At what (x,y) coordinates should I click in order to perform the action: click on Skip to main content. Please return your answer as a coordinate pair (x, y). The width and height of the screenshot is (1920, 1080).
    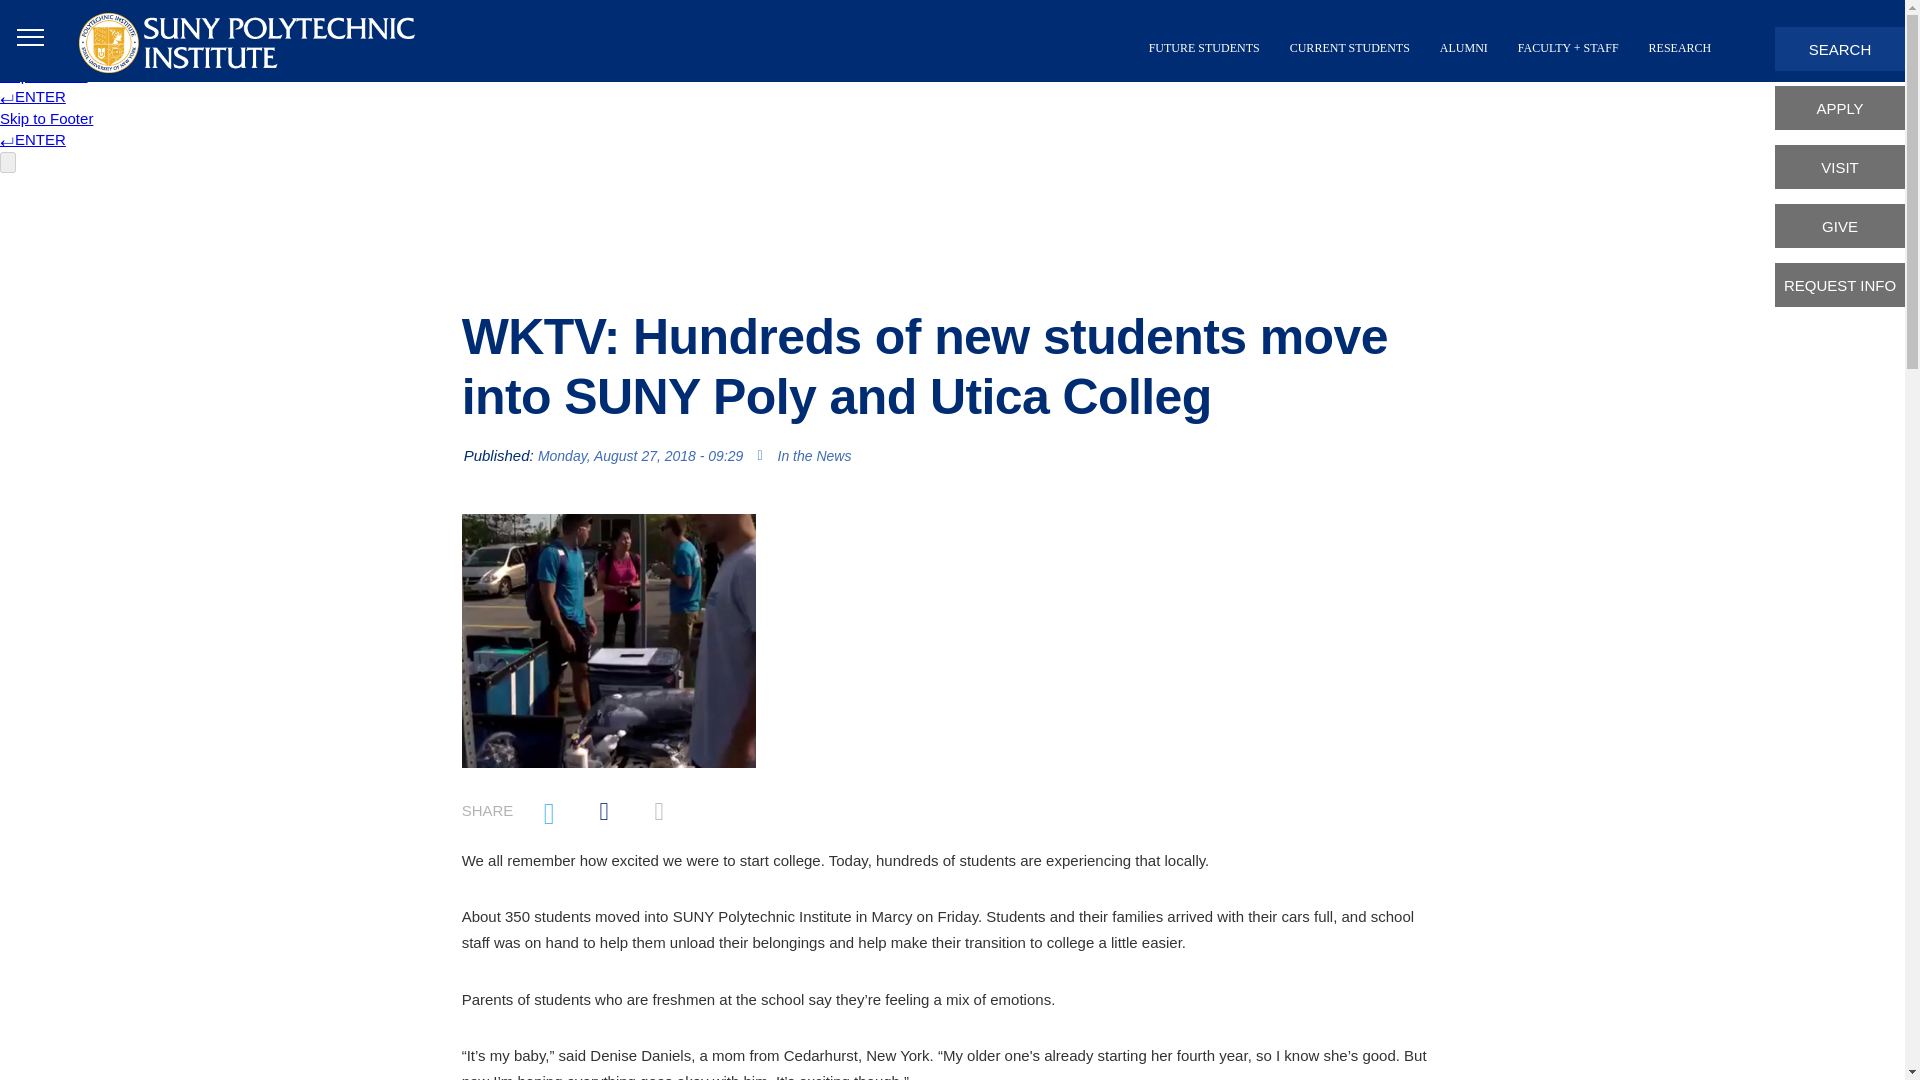
    Looking at the image, I should click on (952, 174).